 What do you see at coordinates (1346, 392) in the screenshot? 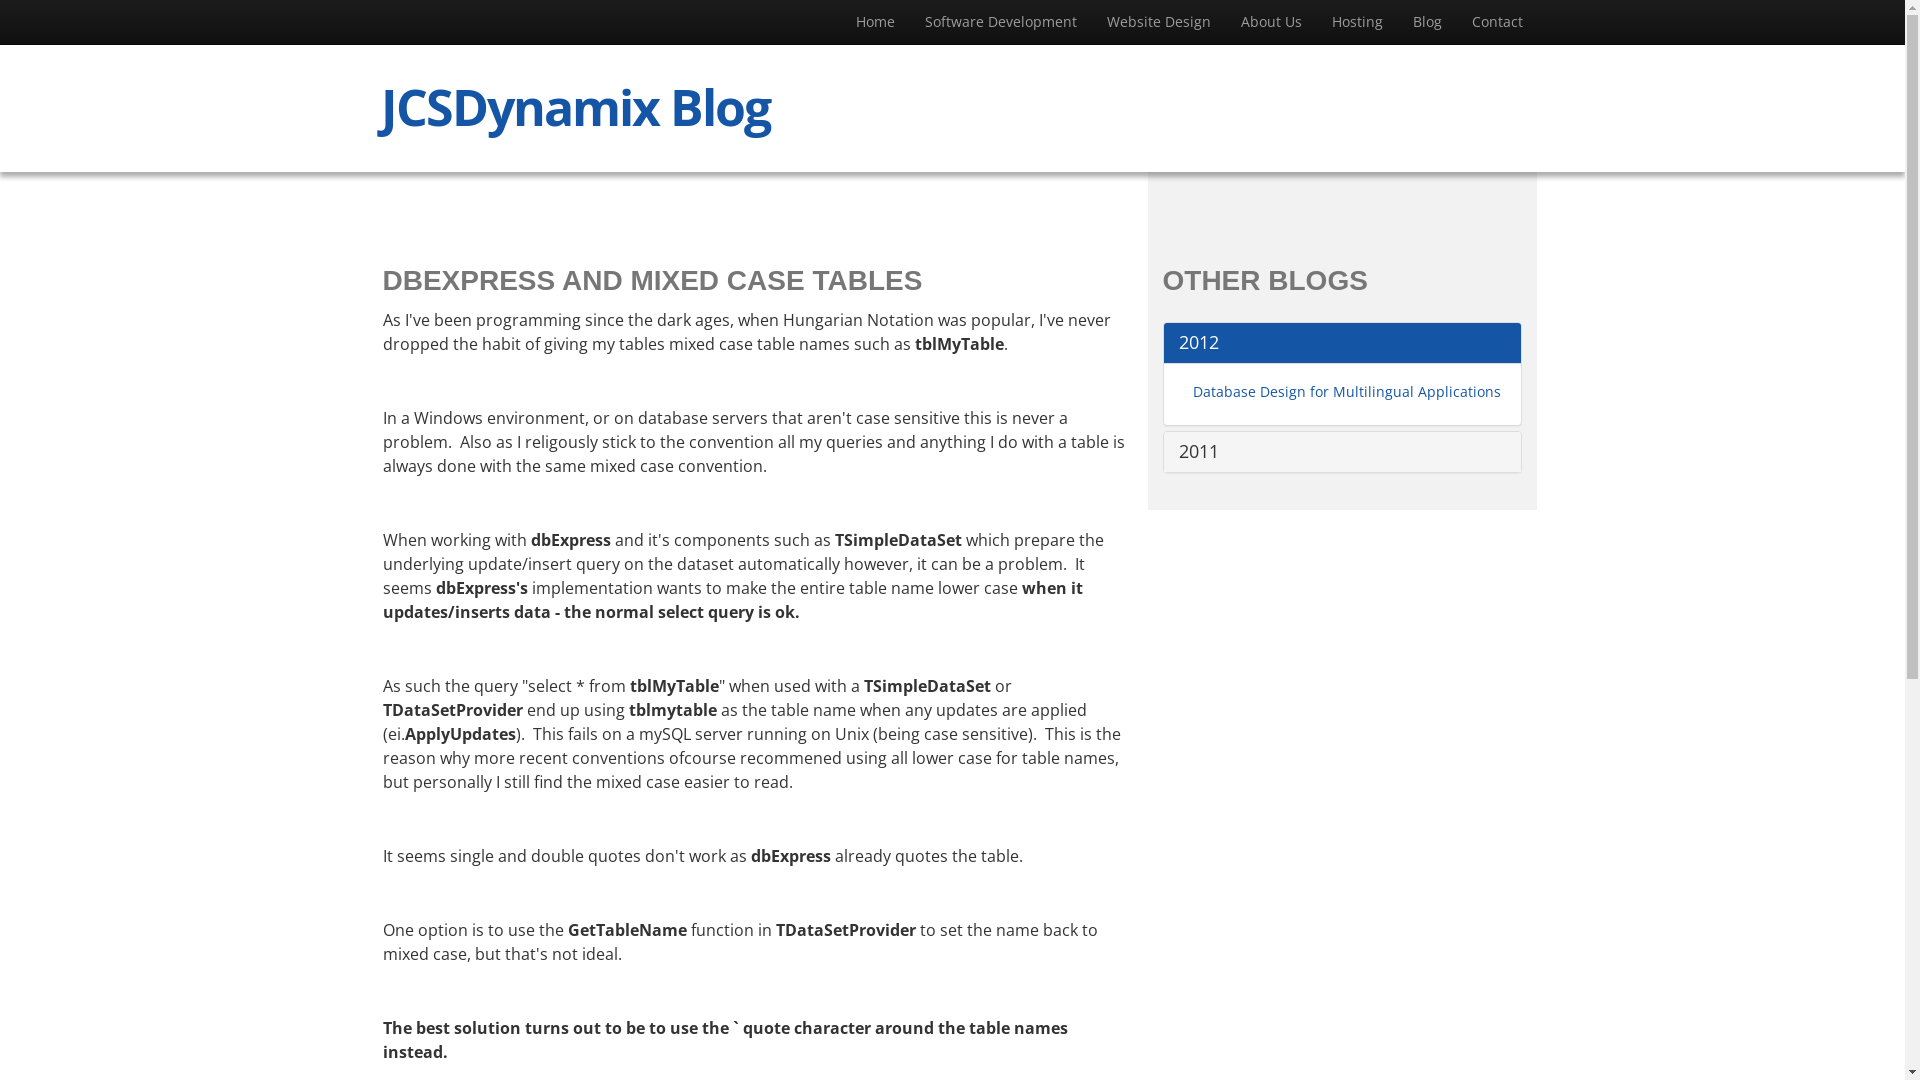
I see `Database Design for Multilingual Applications` at bounding box center [1346, 392].